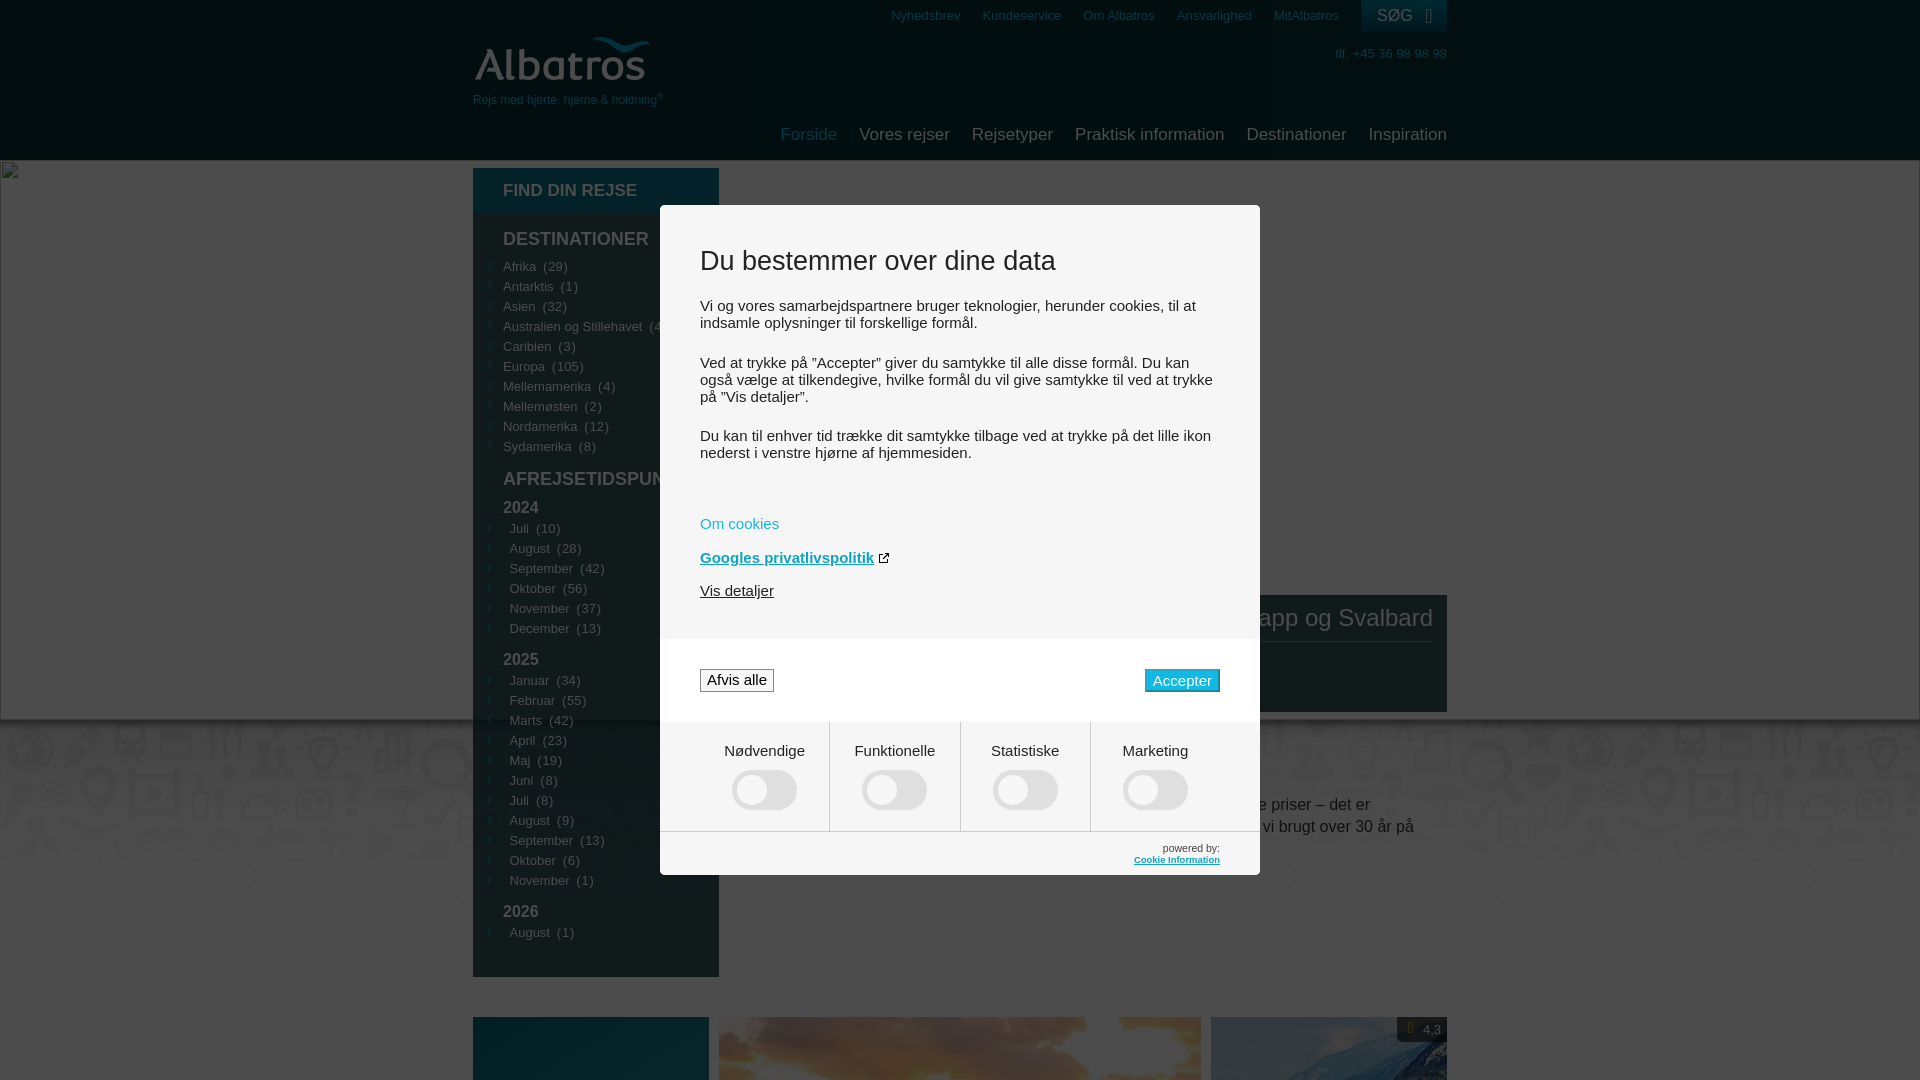  Describe the element at coordinates (960, 524) in the screenshot. I see `Om cookies` at that location.